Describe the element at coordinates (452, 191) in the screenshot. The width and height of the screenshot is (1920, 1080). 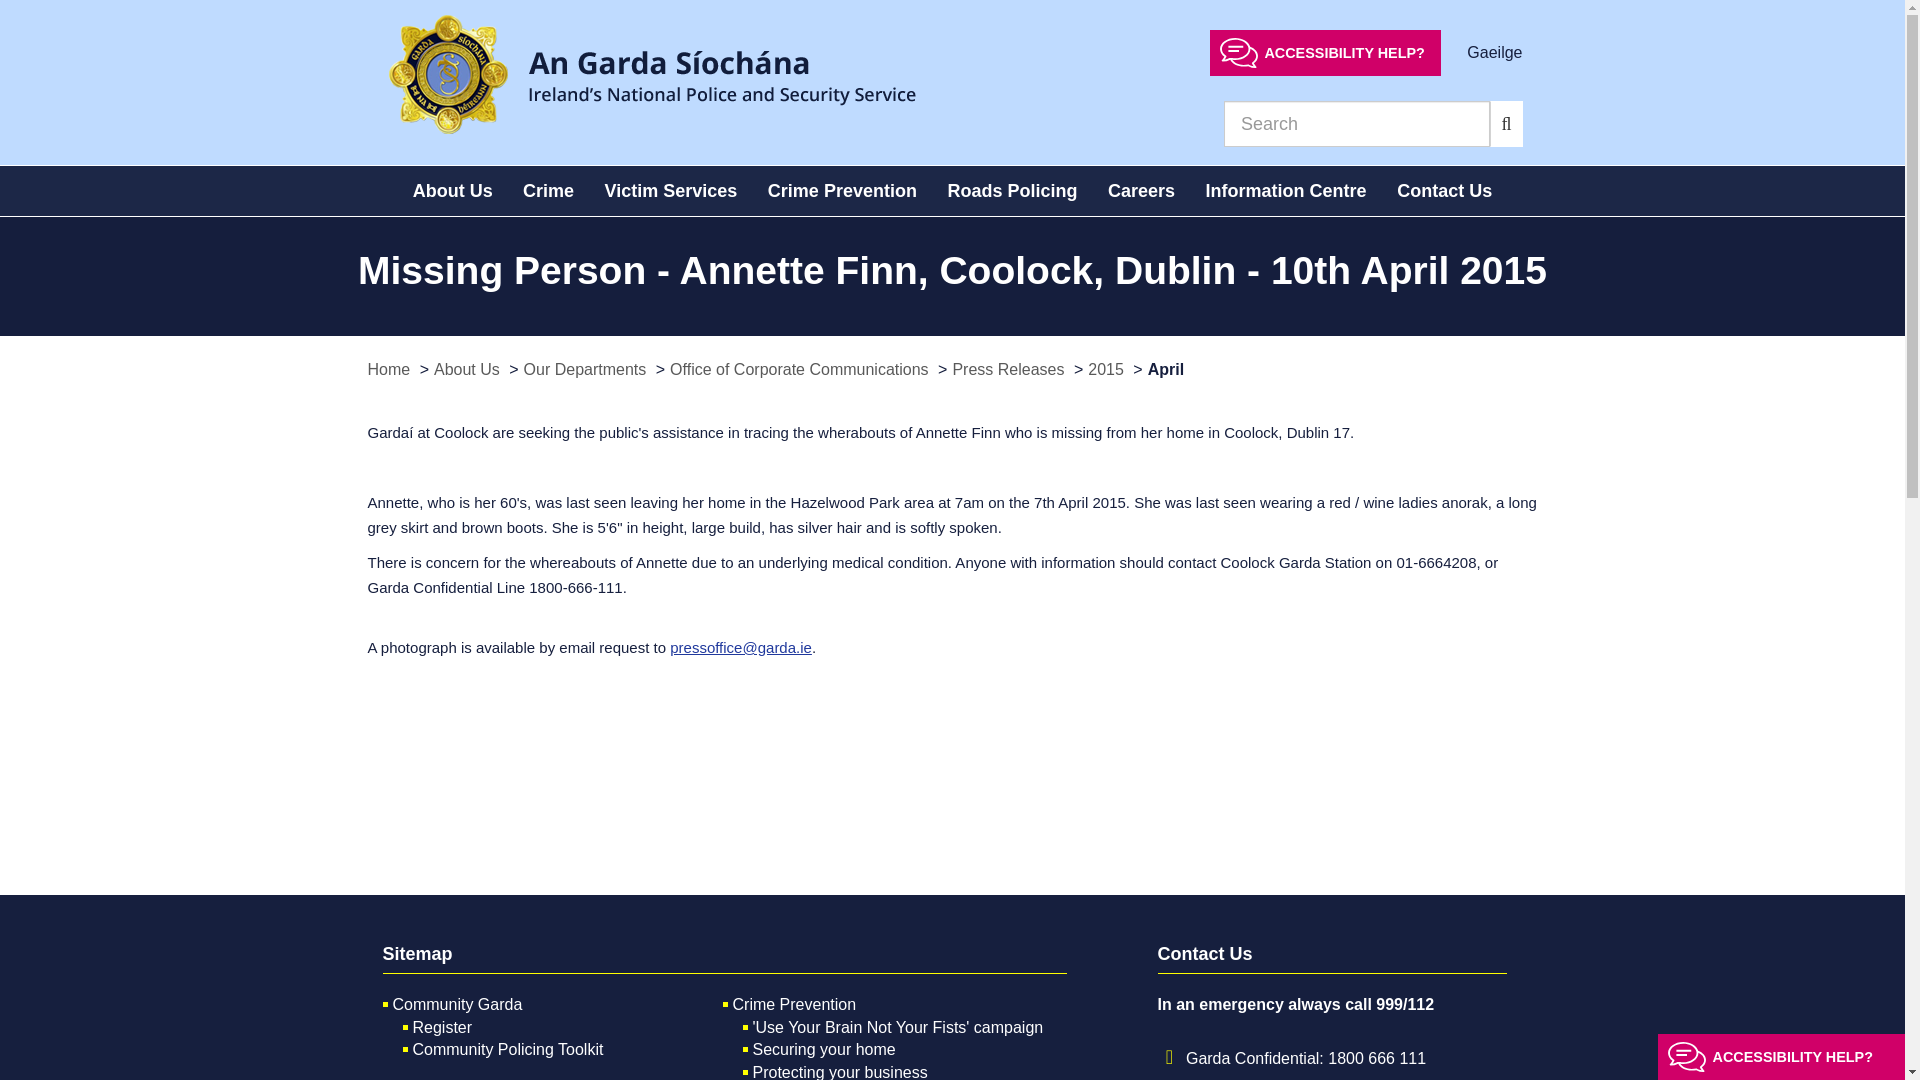
I see `About Us` at that location.